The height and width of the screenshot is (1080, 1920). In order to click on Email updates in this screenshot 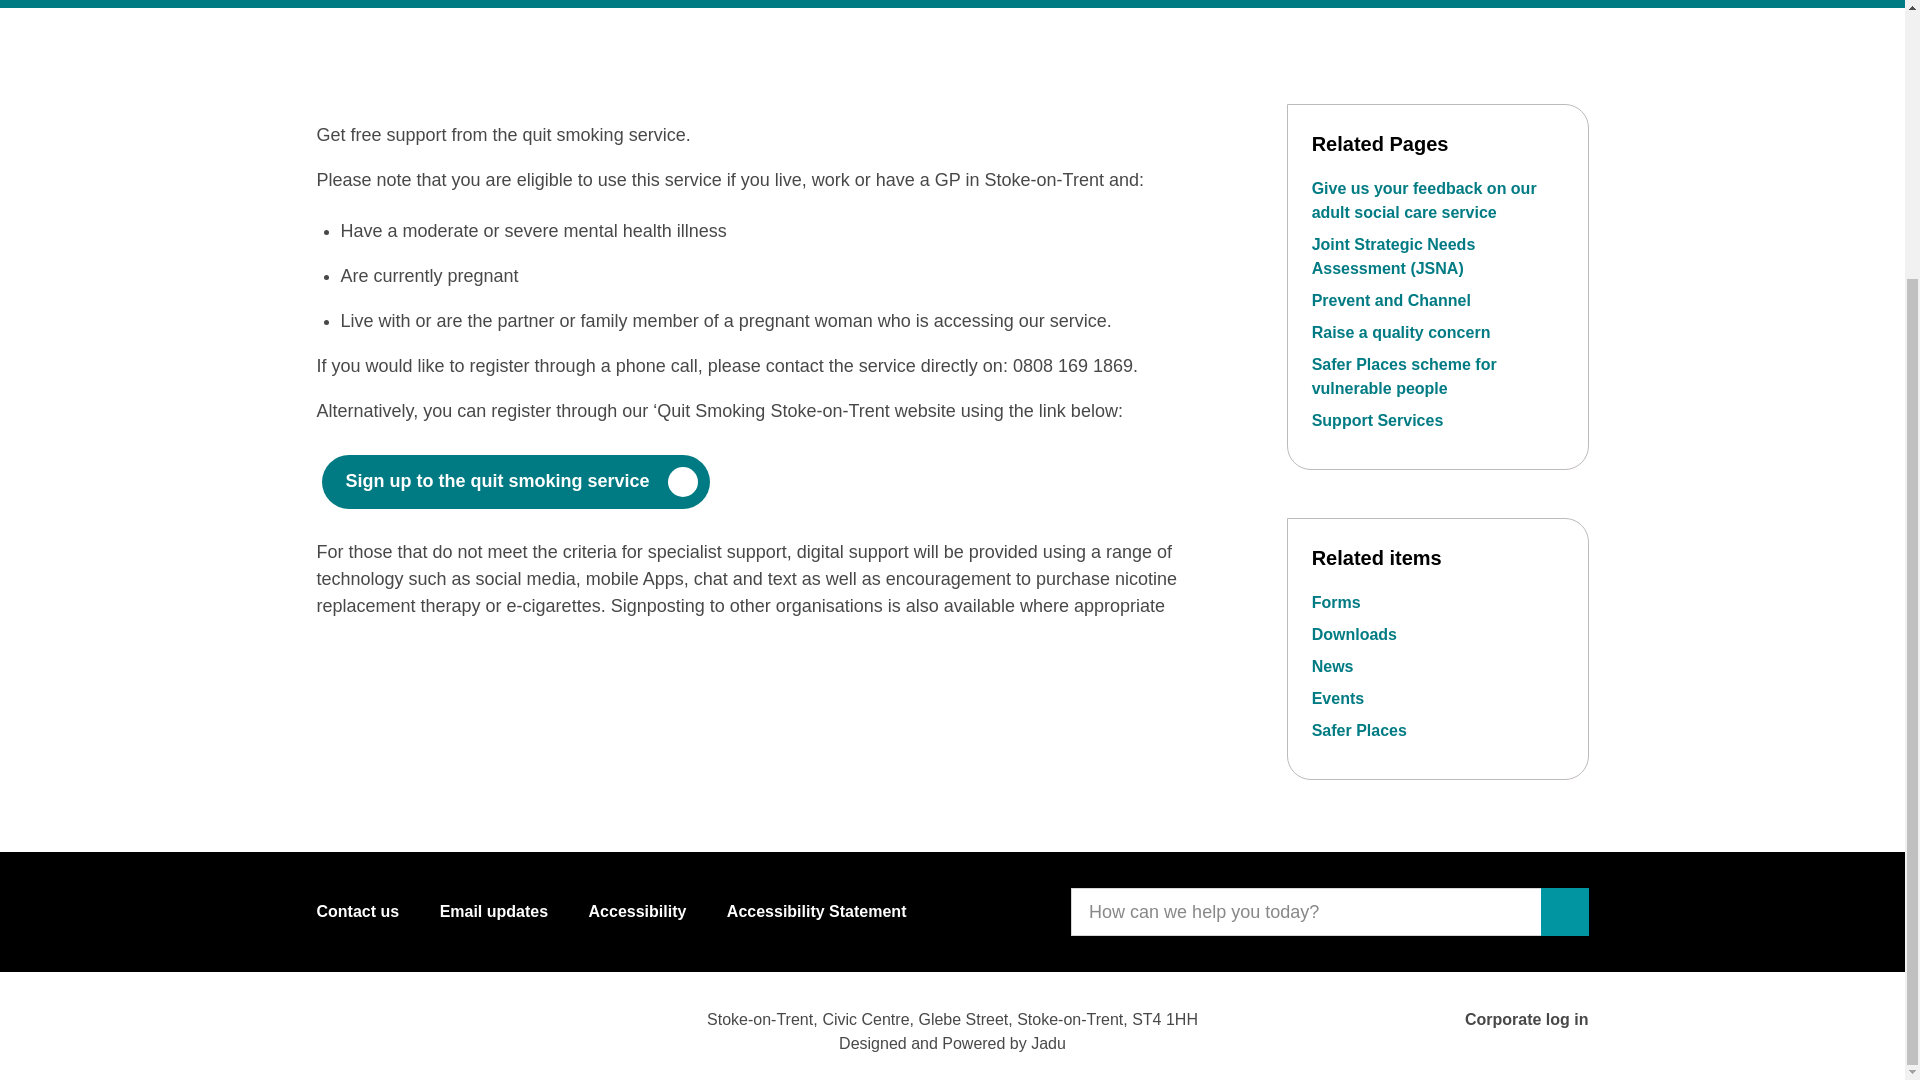, I will do `click(493, 911)`.